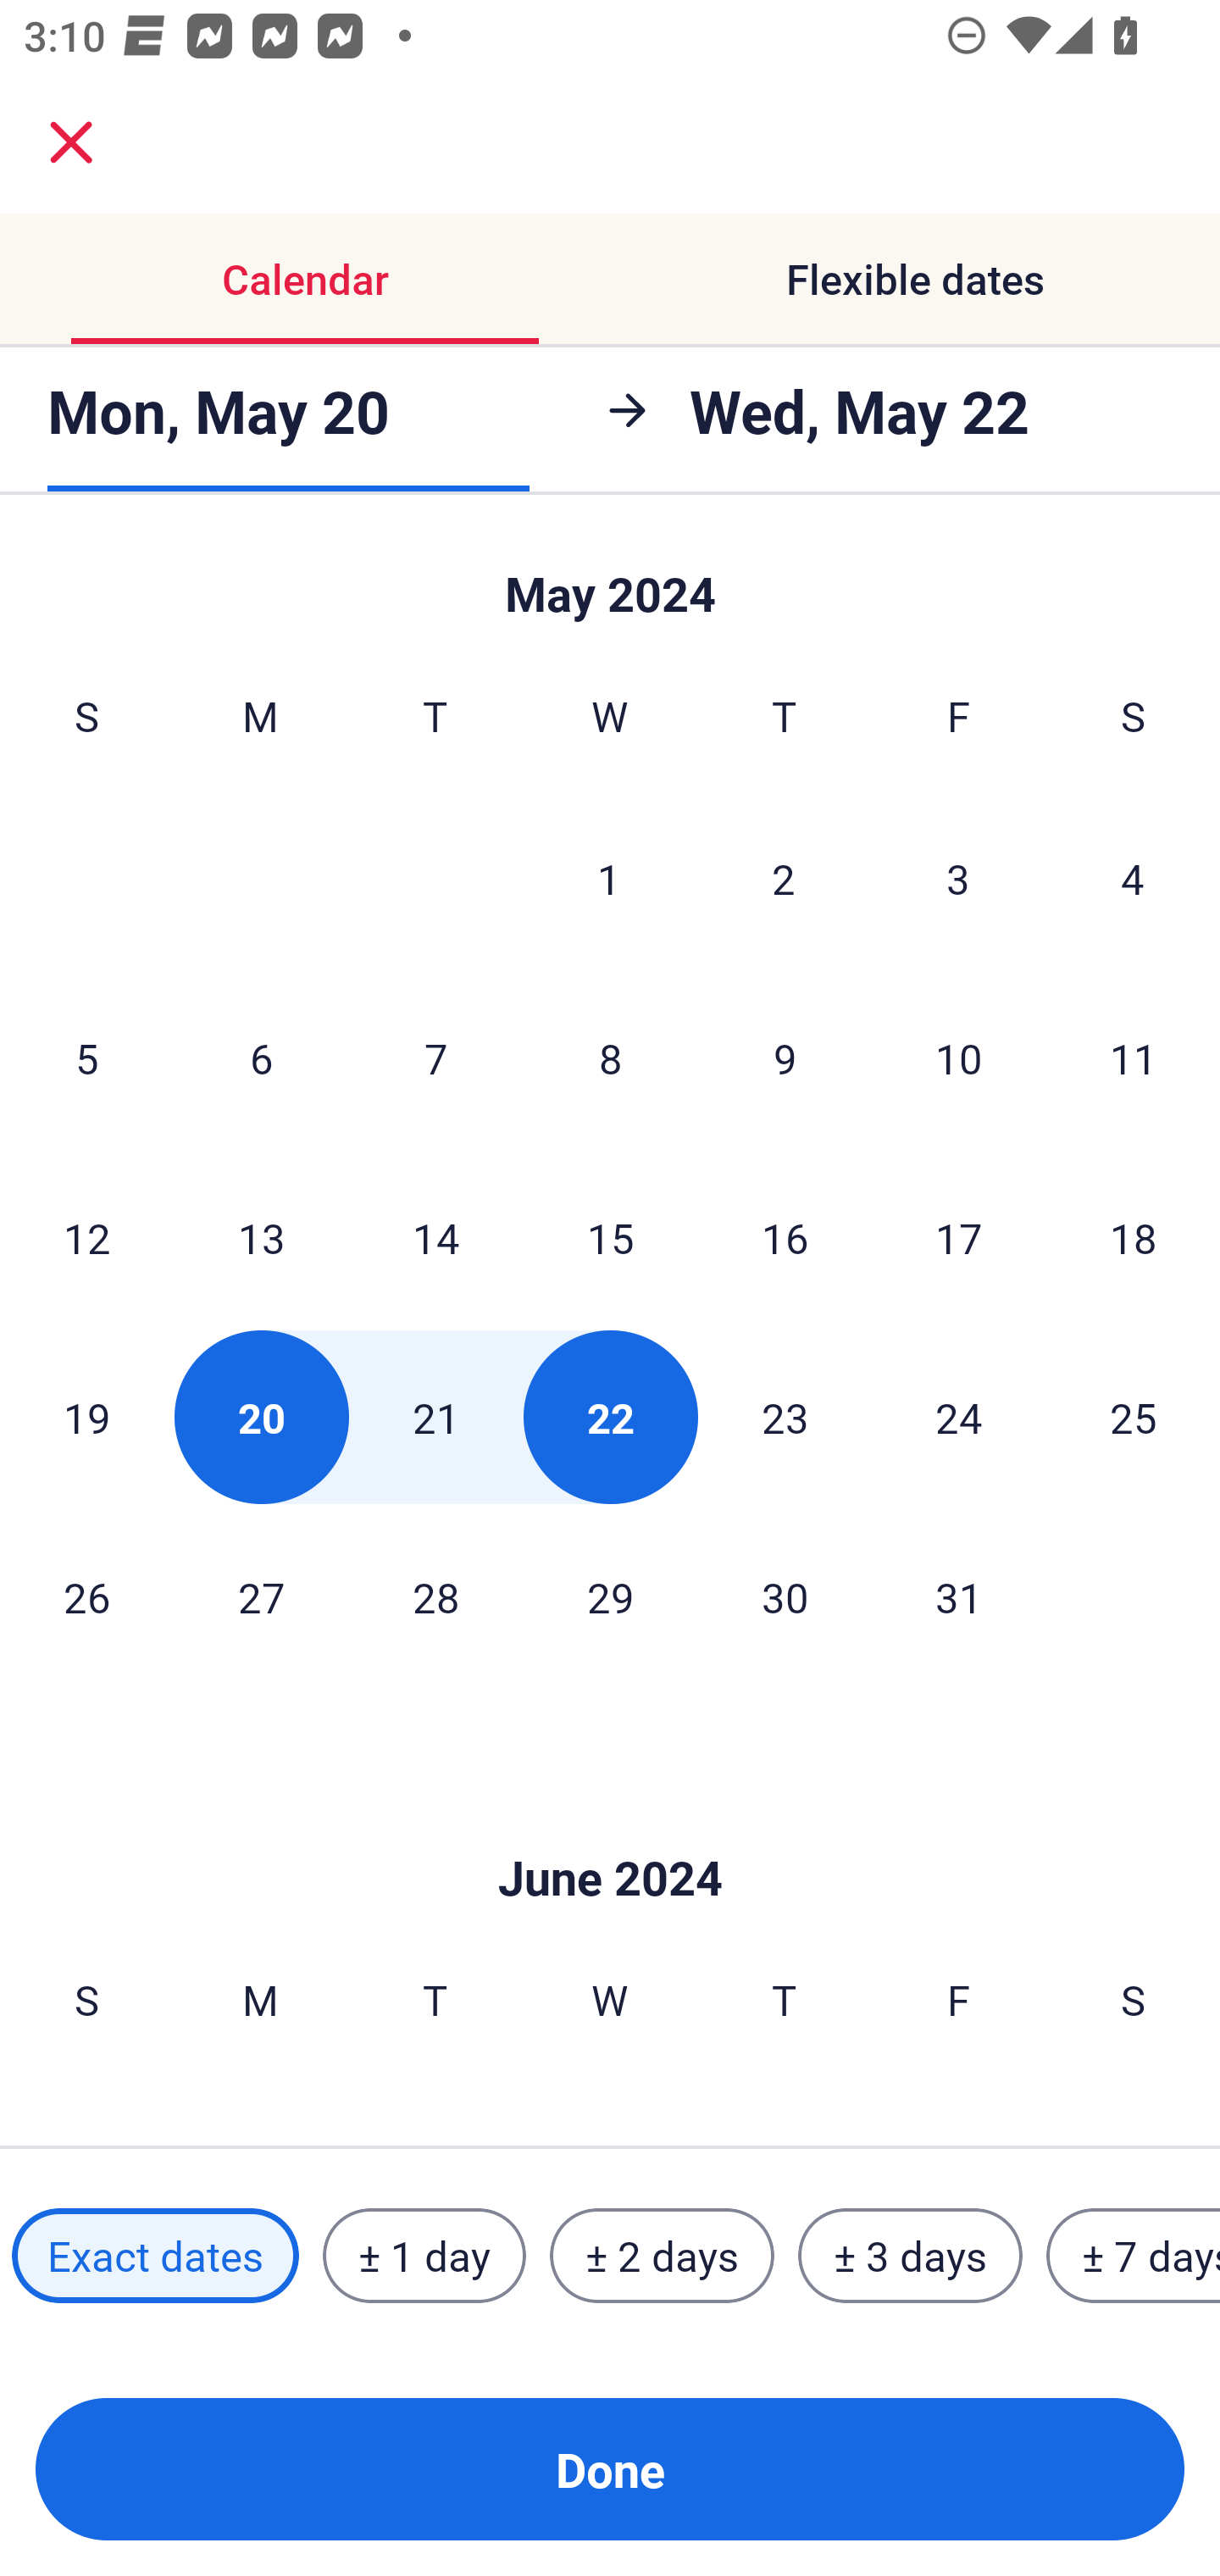  Describe the element at coordinates (915, 280) in the screenshot. I see `Flexible dates` at that location.